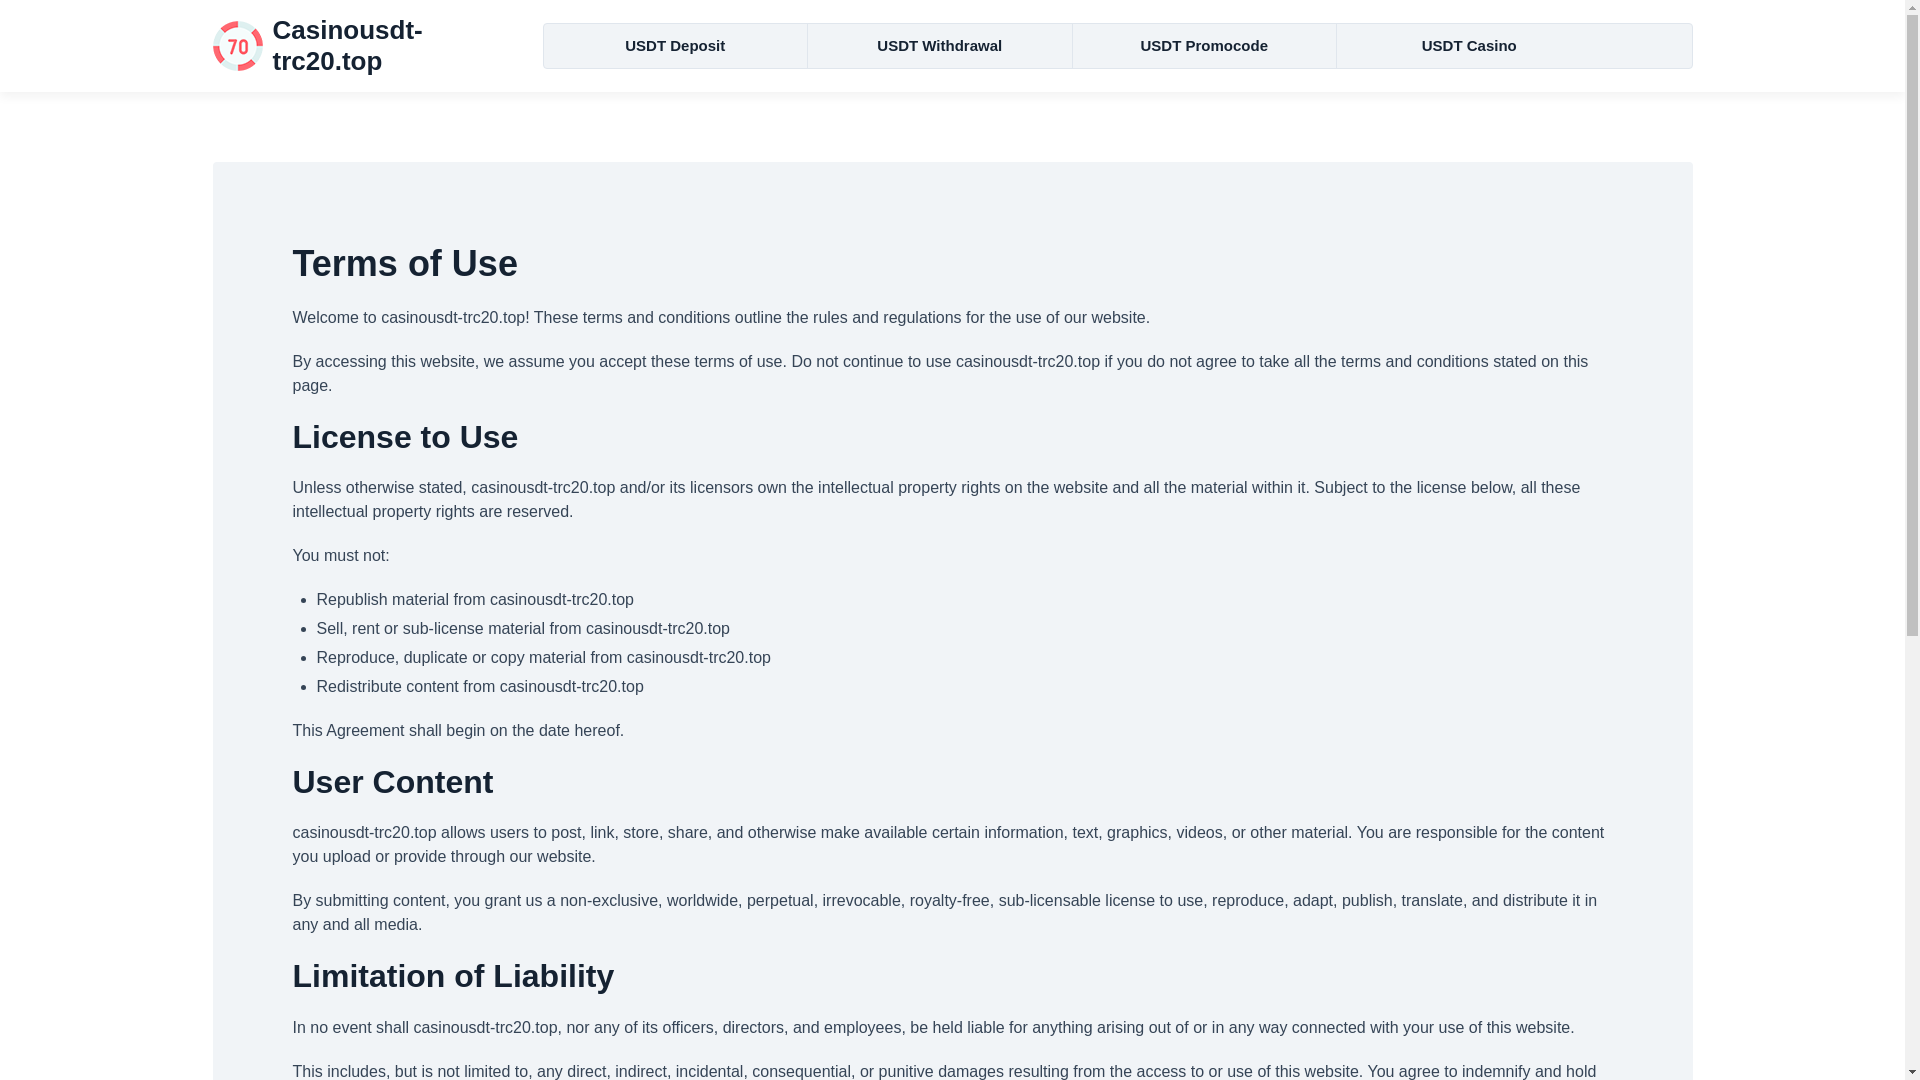 This screenshot has height=1080, width=1920. What do you see at coordinates (676, 46) in the screenshot?
I see `USDT Deposit` at bounding box center [676, 46].